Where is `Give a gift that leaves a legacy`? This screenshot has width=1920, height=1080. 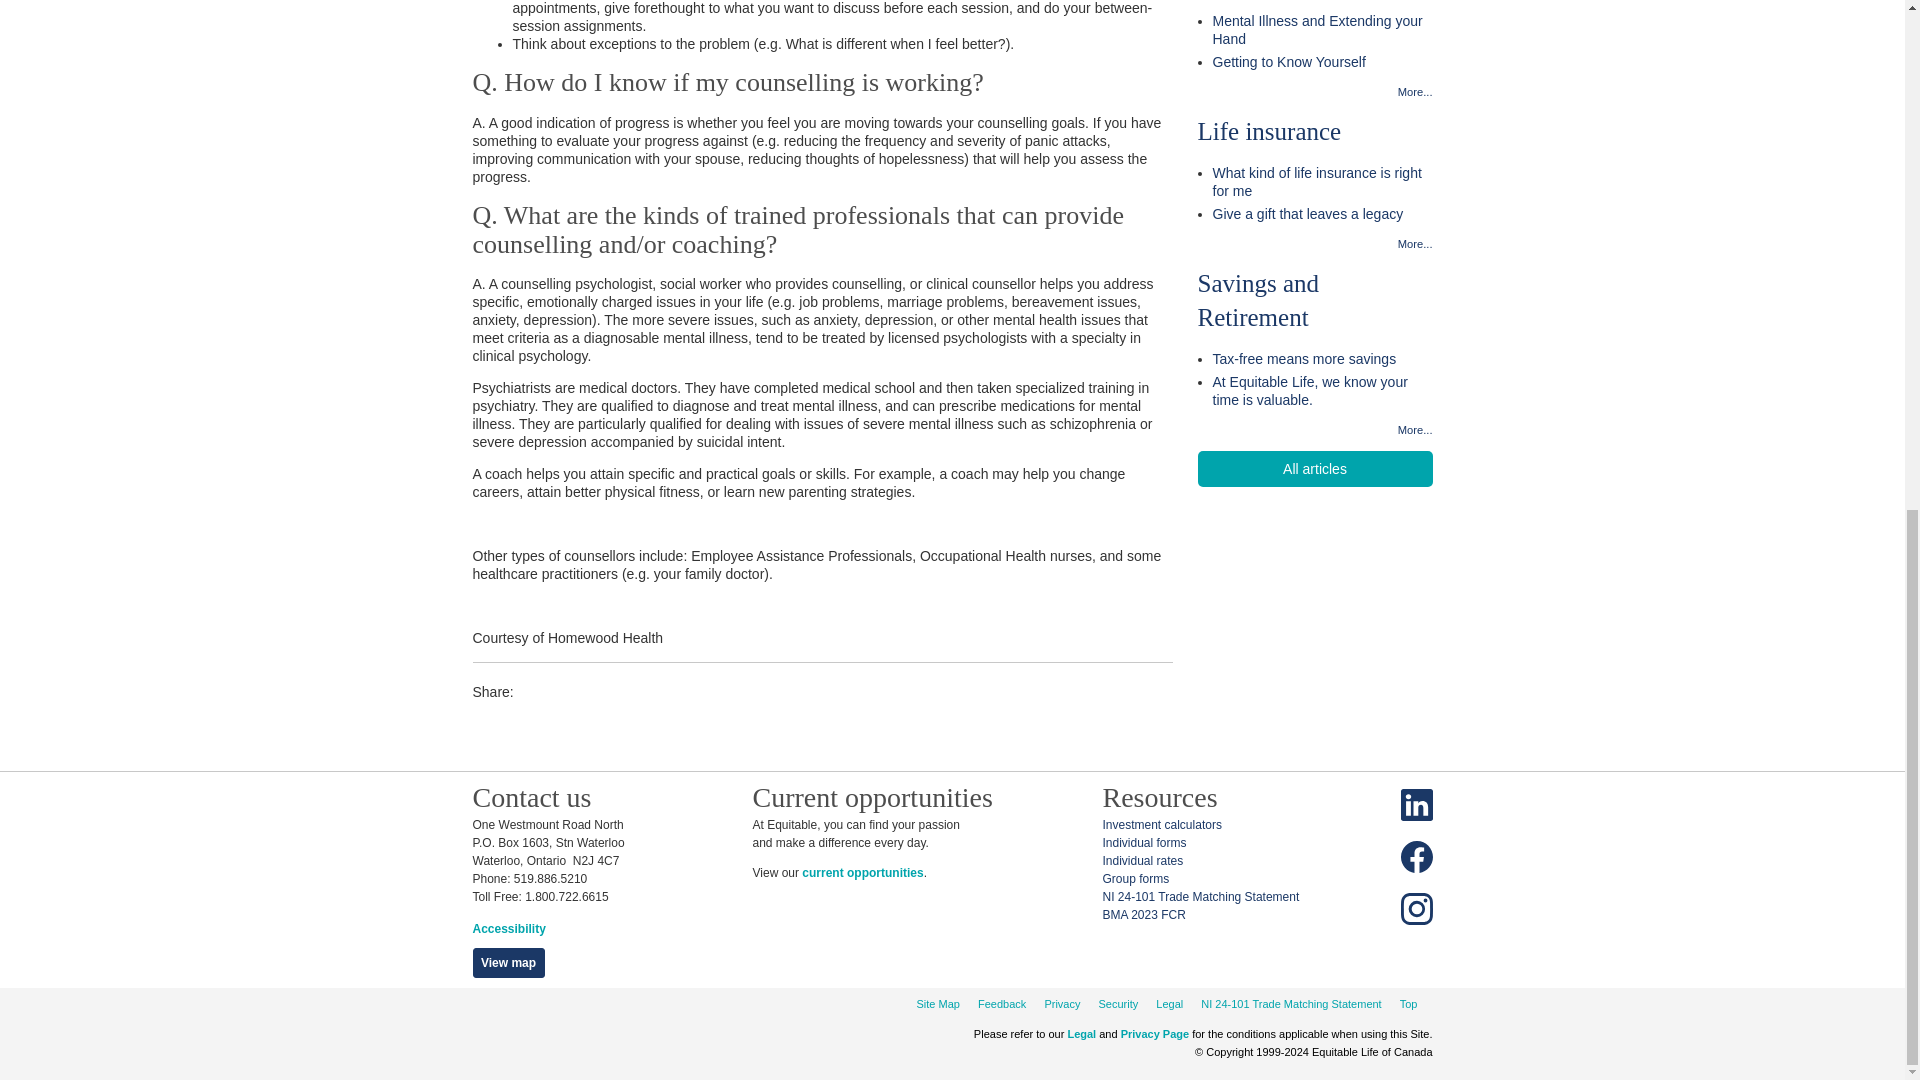
Give a gift that leaves a legacy is located at coordinates (1322, 214).